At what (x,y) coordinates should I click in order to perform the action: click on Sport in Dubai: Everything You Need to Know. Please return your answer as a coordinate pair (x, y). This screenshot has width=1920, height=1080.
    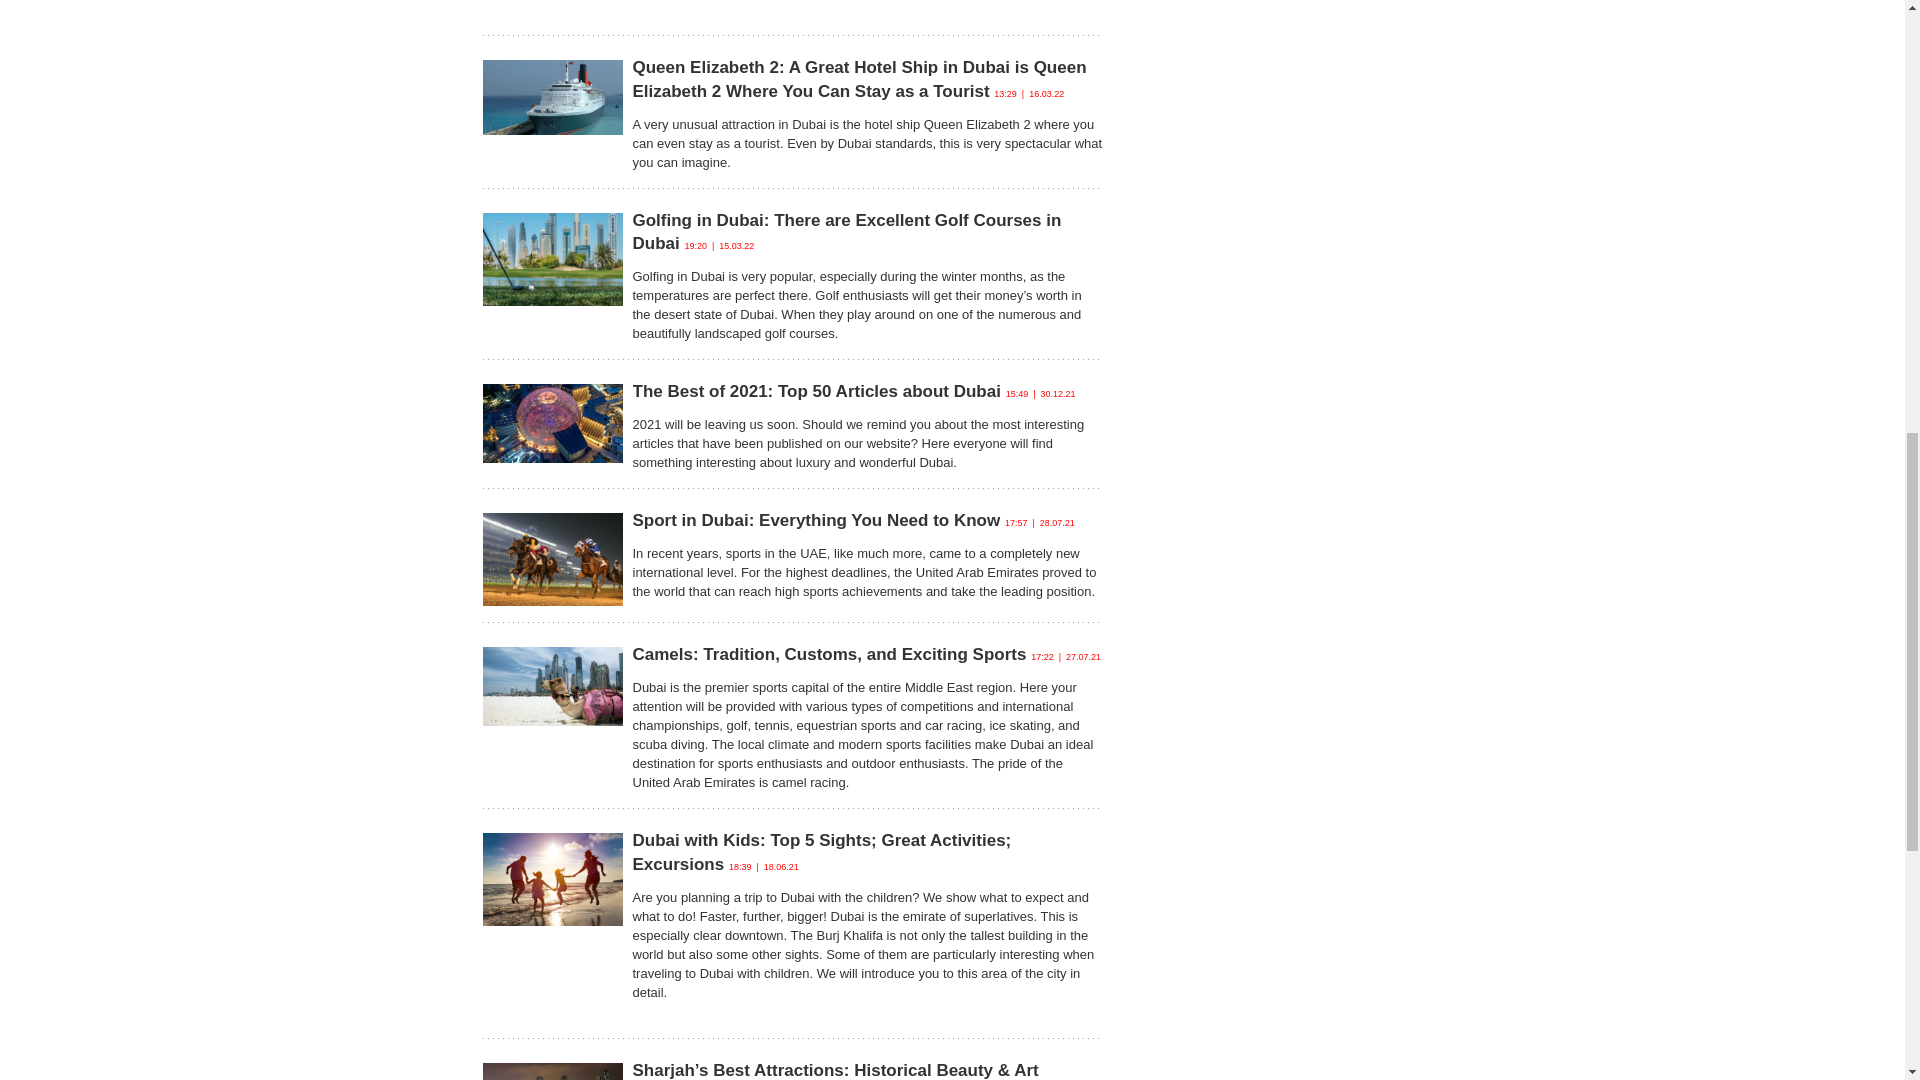
    Looking at the image, I should click on (816, 520).